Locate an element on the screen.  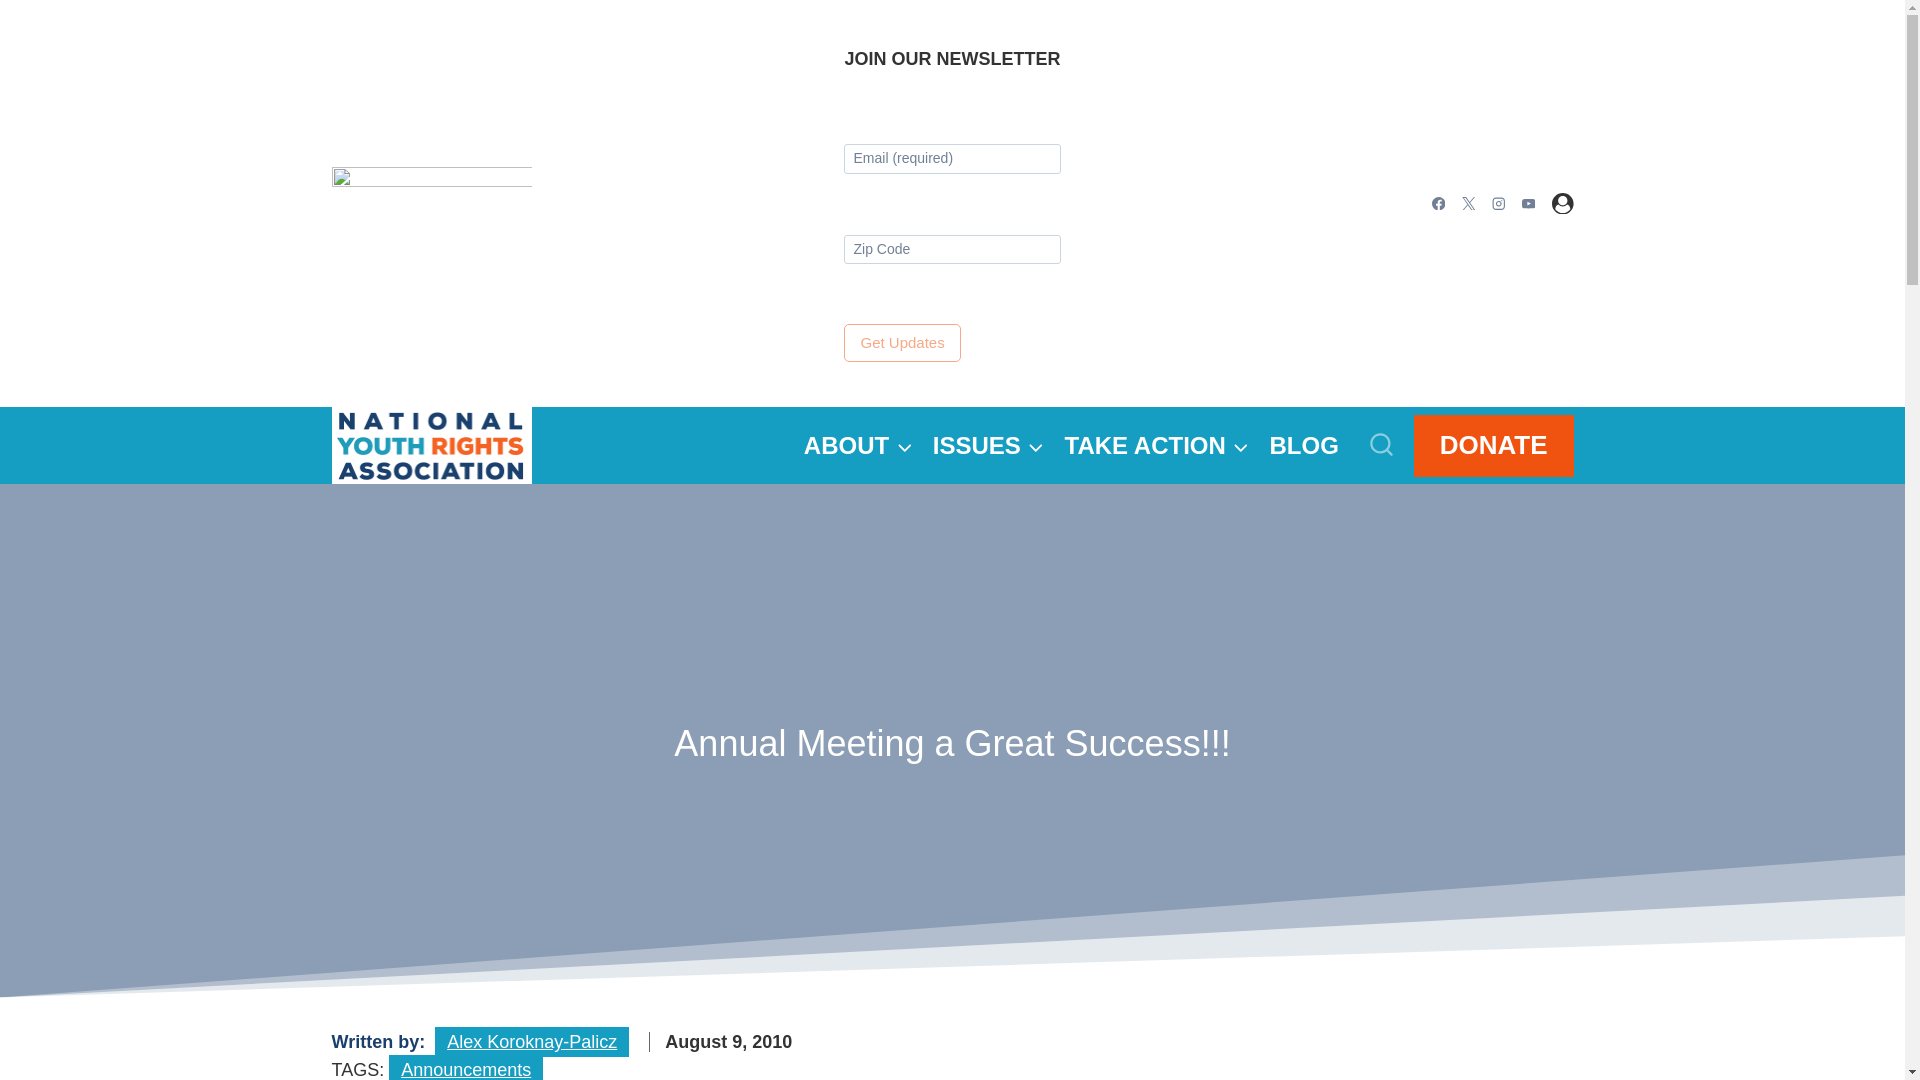
ABOUT is located at coordinates (858, 445).